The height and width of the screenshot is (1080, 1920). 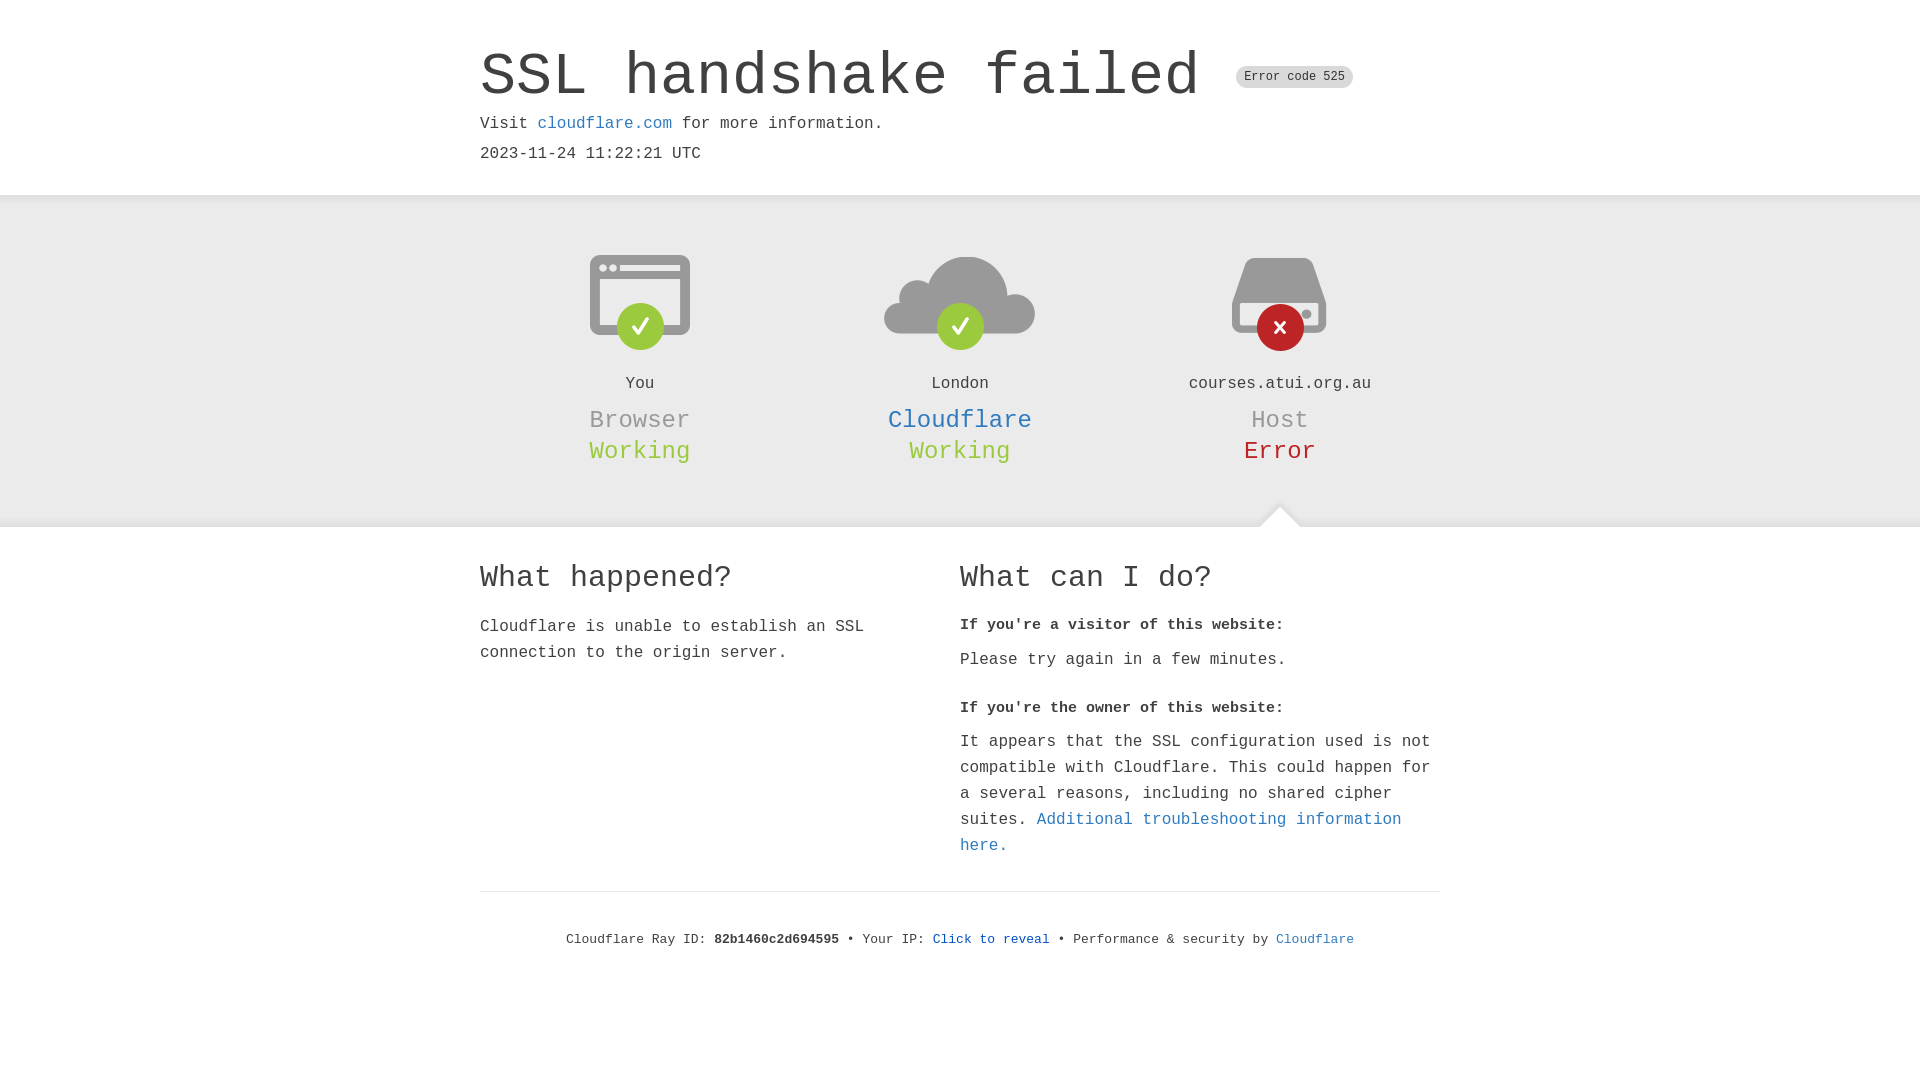 What do you see at coordinates (605, 124) in the screenshot?
I see `cloudflare.com` at bounding box center [605, 124].